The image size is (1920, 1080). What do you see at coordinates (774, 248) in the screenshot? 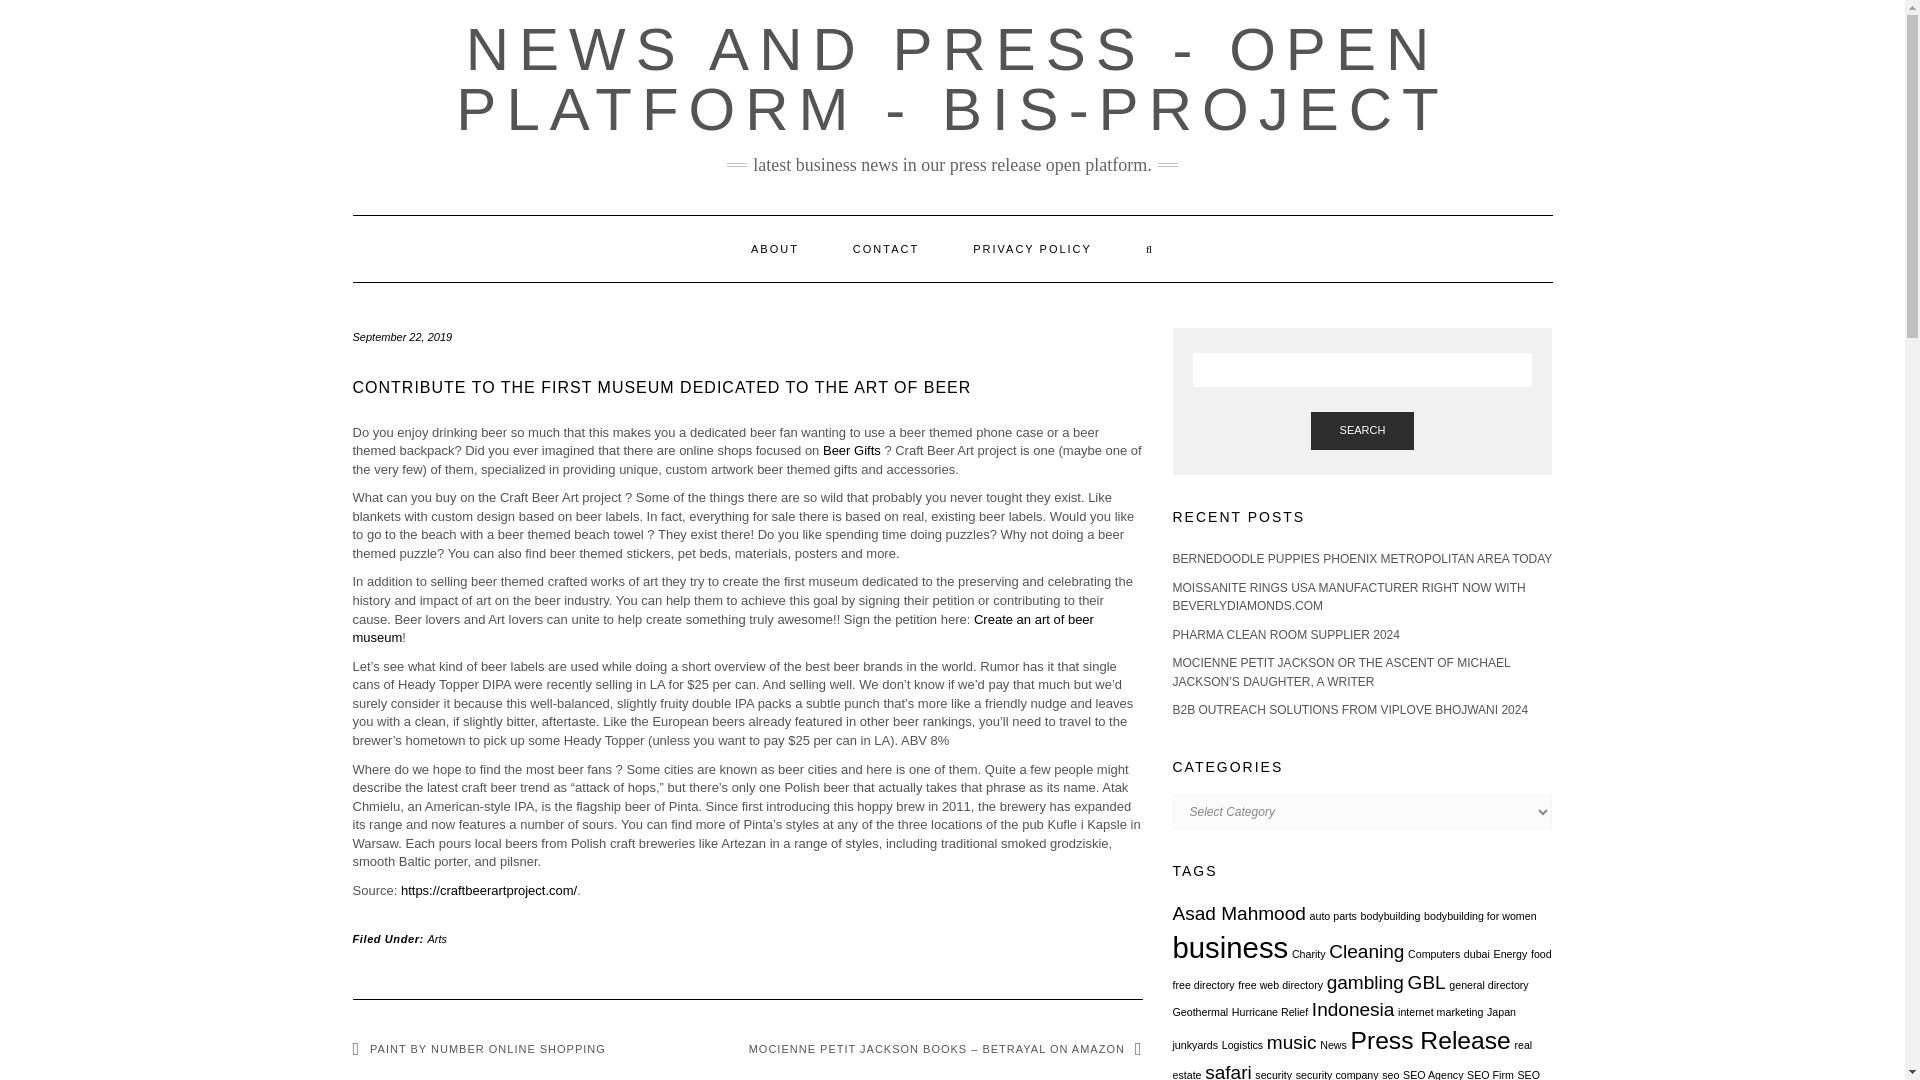
I see `ABOUT` at bounding box center [774, 248].